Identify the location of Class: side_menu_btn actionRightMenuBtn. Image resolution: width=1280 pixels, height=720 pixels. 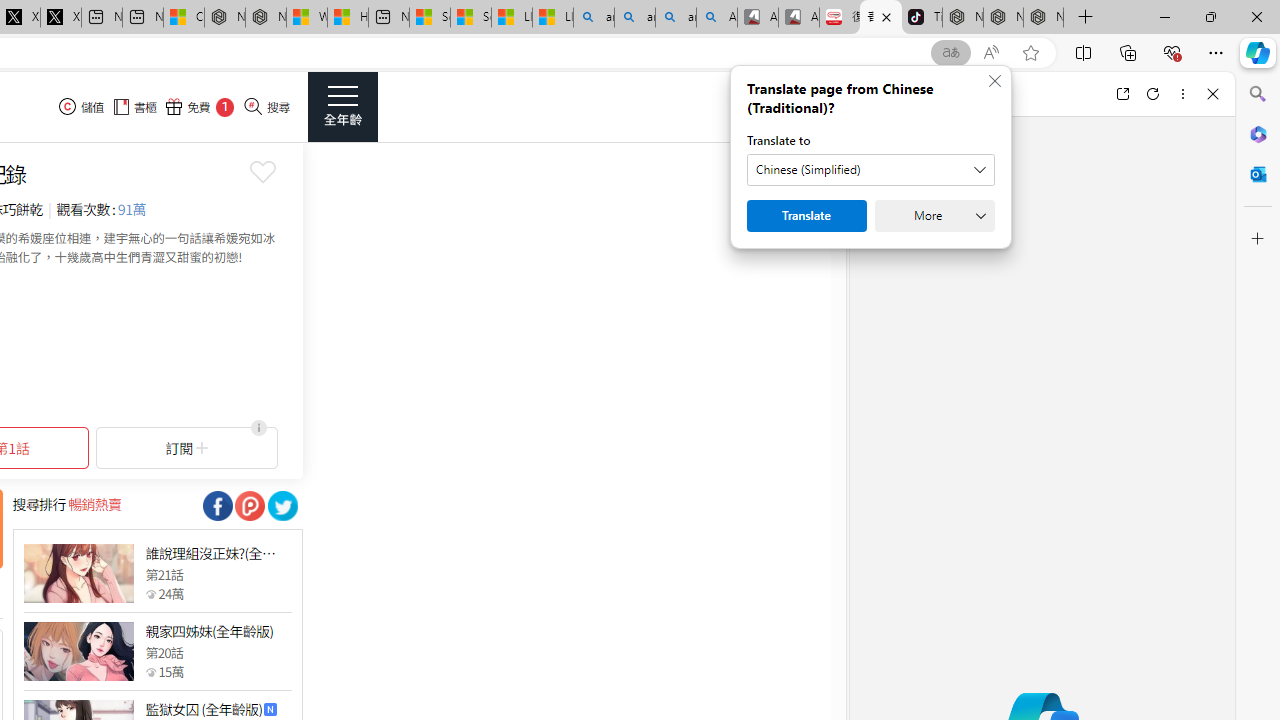
(342, 106).